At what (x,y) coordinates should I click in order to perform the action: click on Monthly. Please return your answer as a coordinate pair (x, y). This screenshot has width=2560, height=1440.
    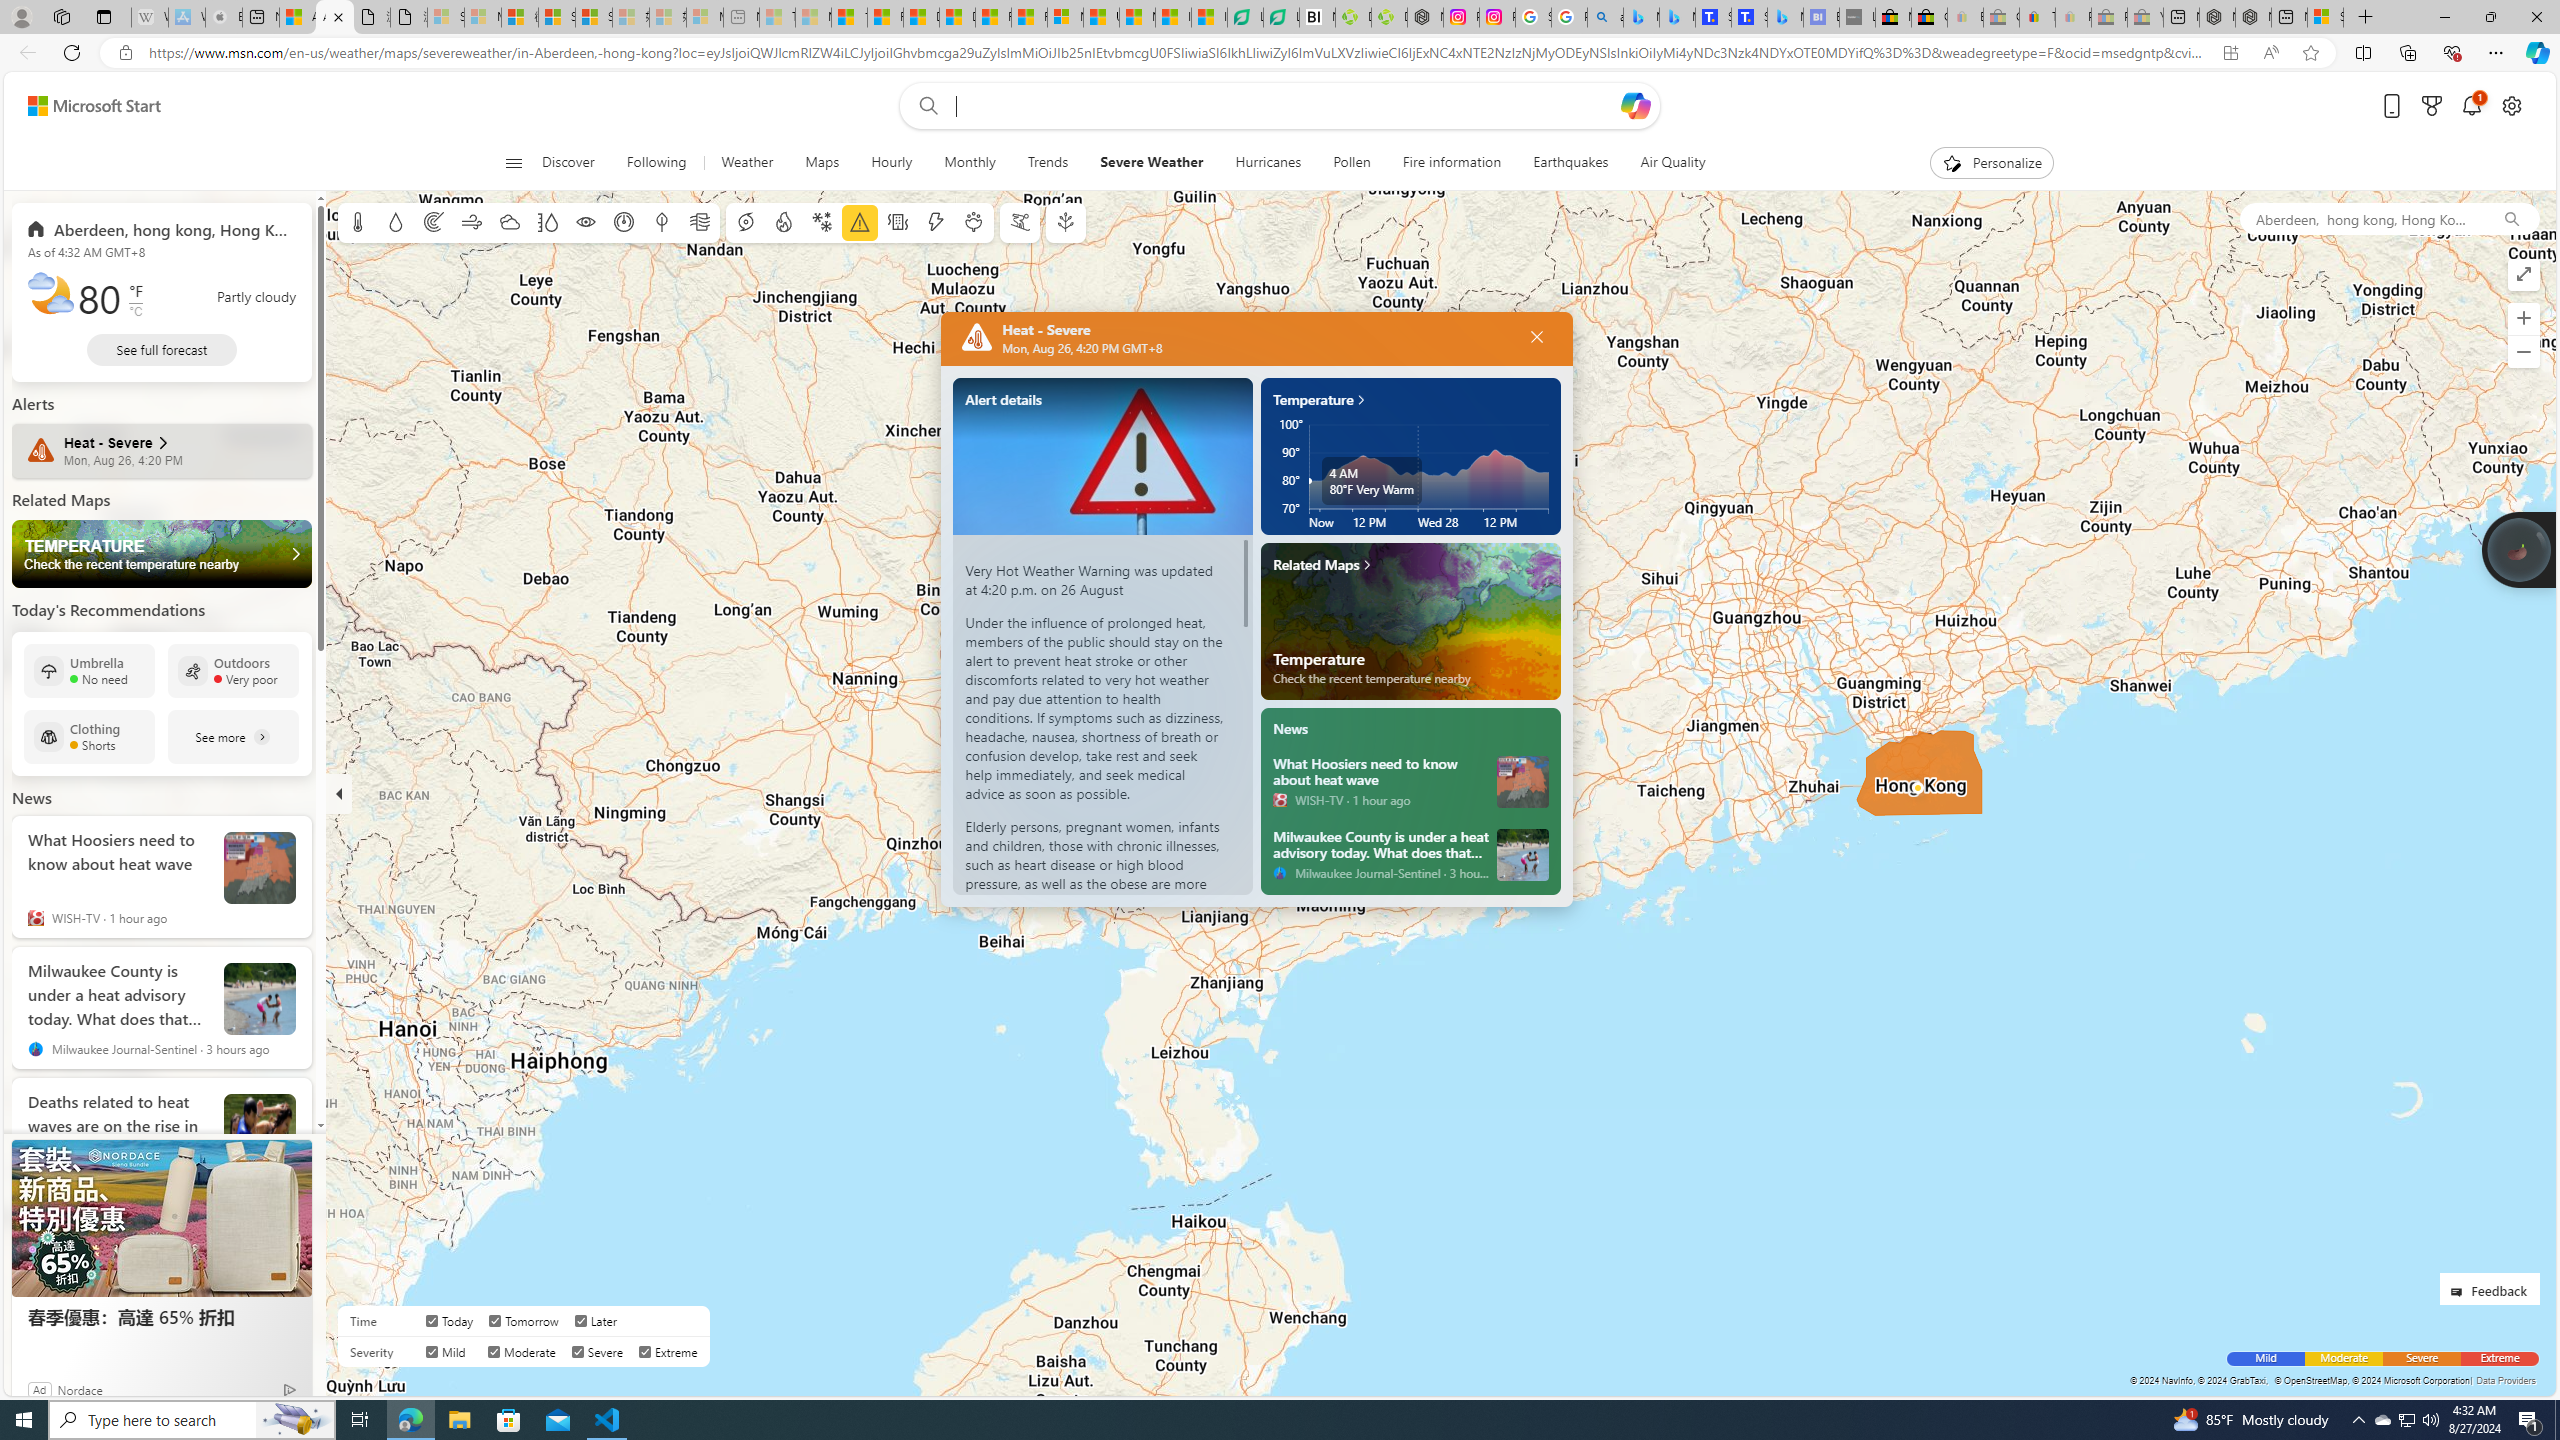
    Looking at the image, I should click on (968, 163).